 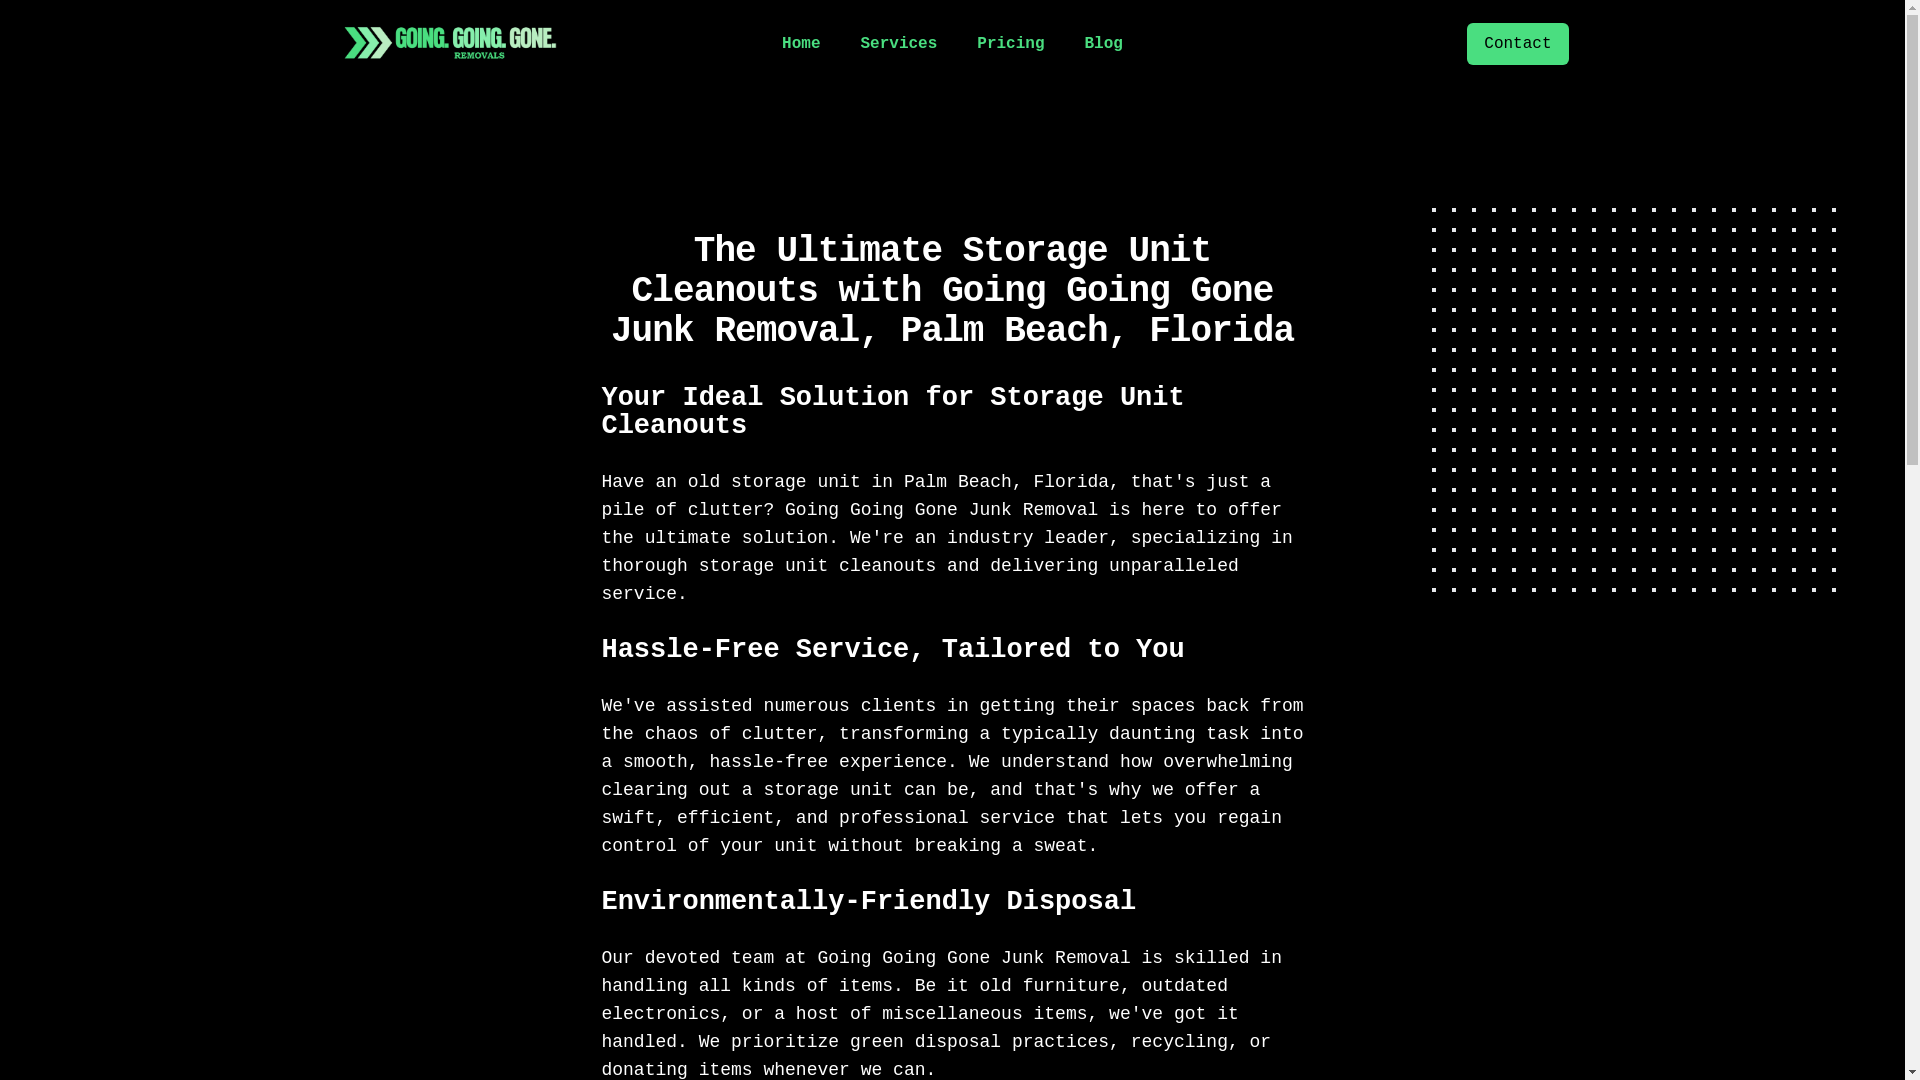 What do you see at coordinates (1104, 44) in the screenshot?
I see `Blog` at bounding box center [1104, 44].